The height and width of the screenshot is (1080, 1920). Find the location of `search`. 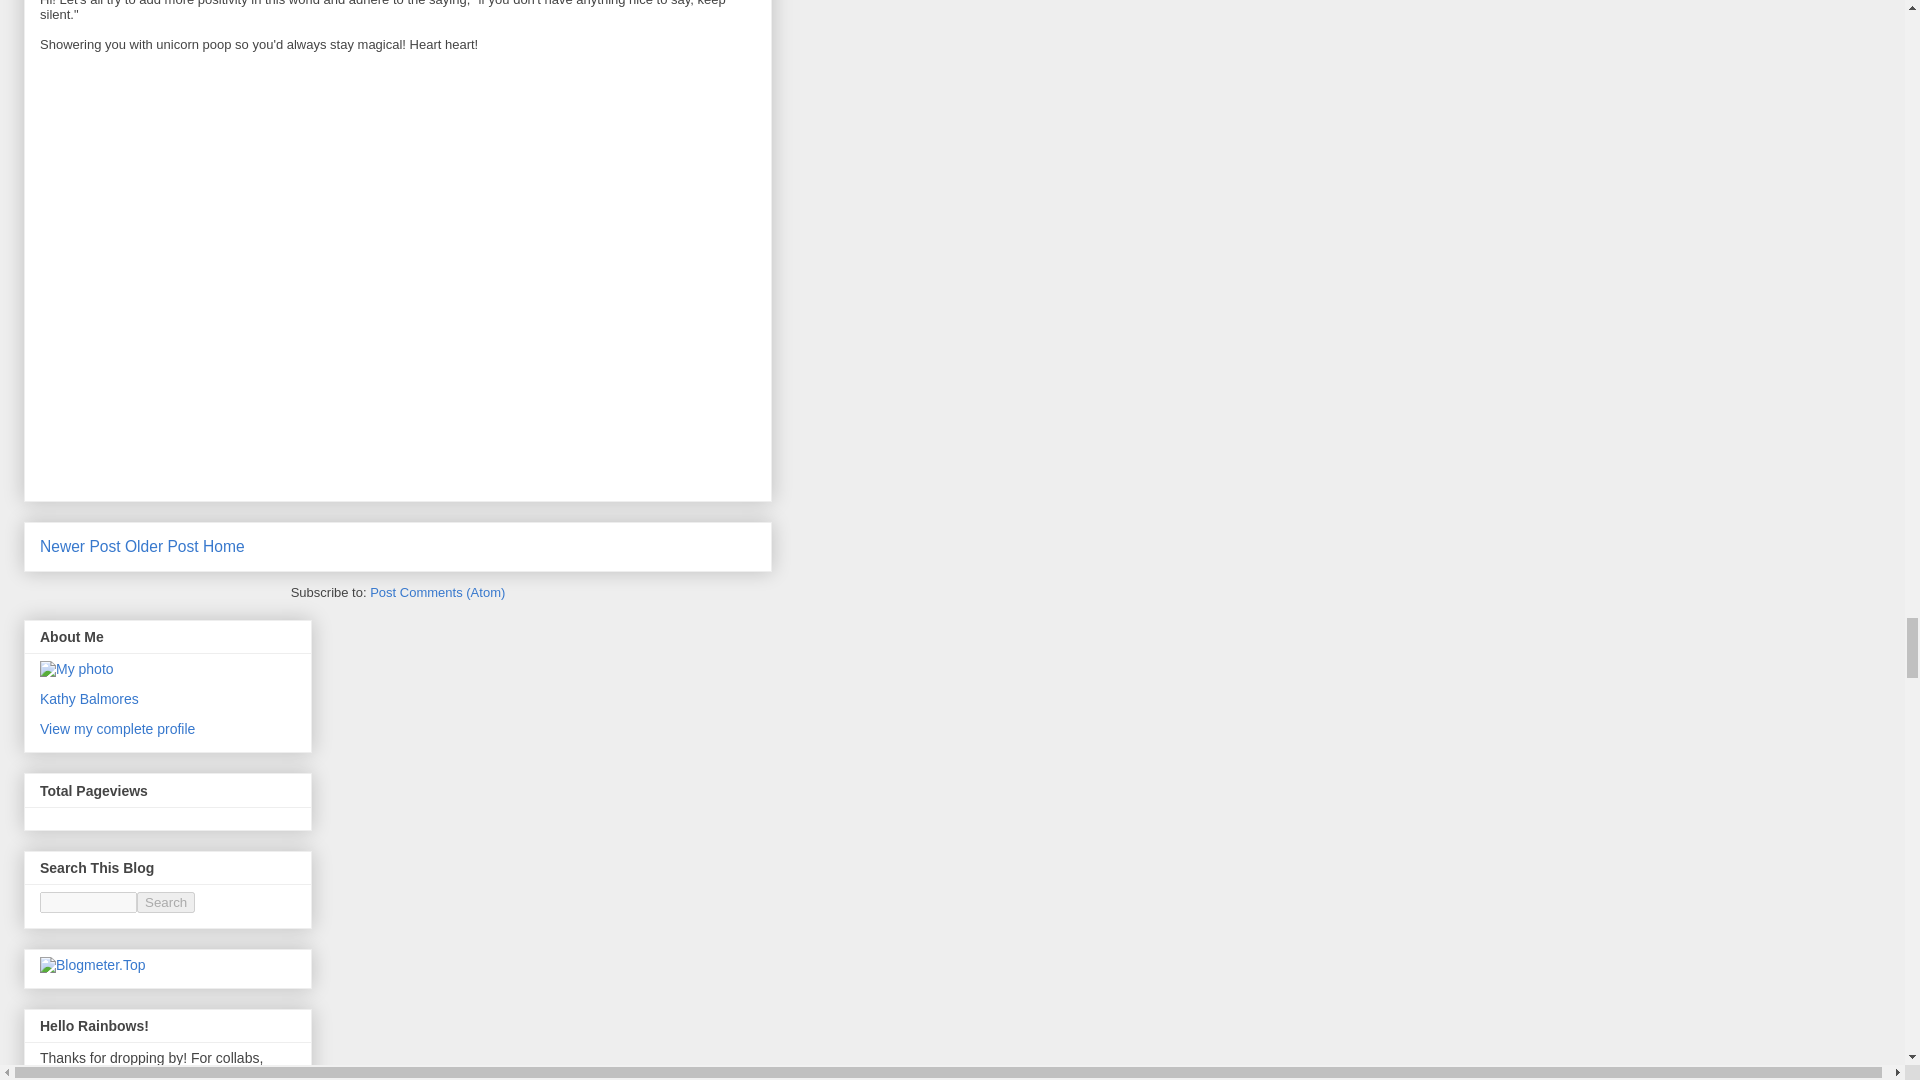

search is located at coordinates (88, 902).